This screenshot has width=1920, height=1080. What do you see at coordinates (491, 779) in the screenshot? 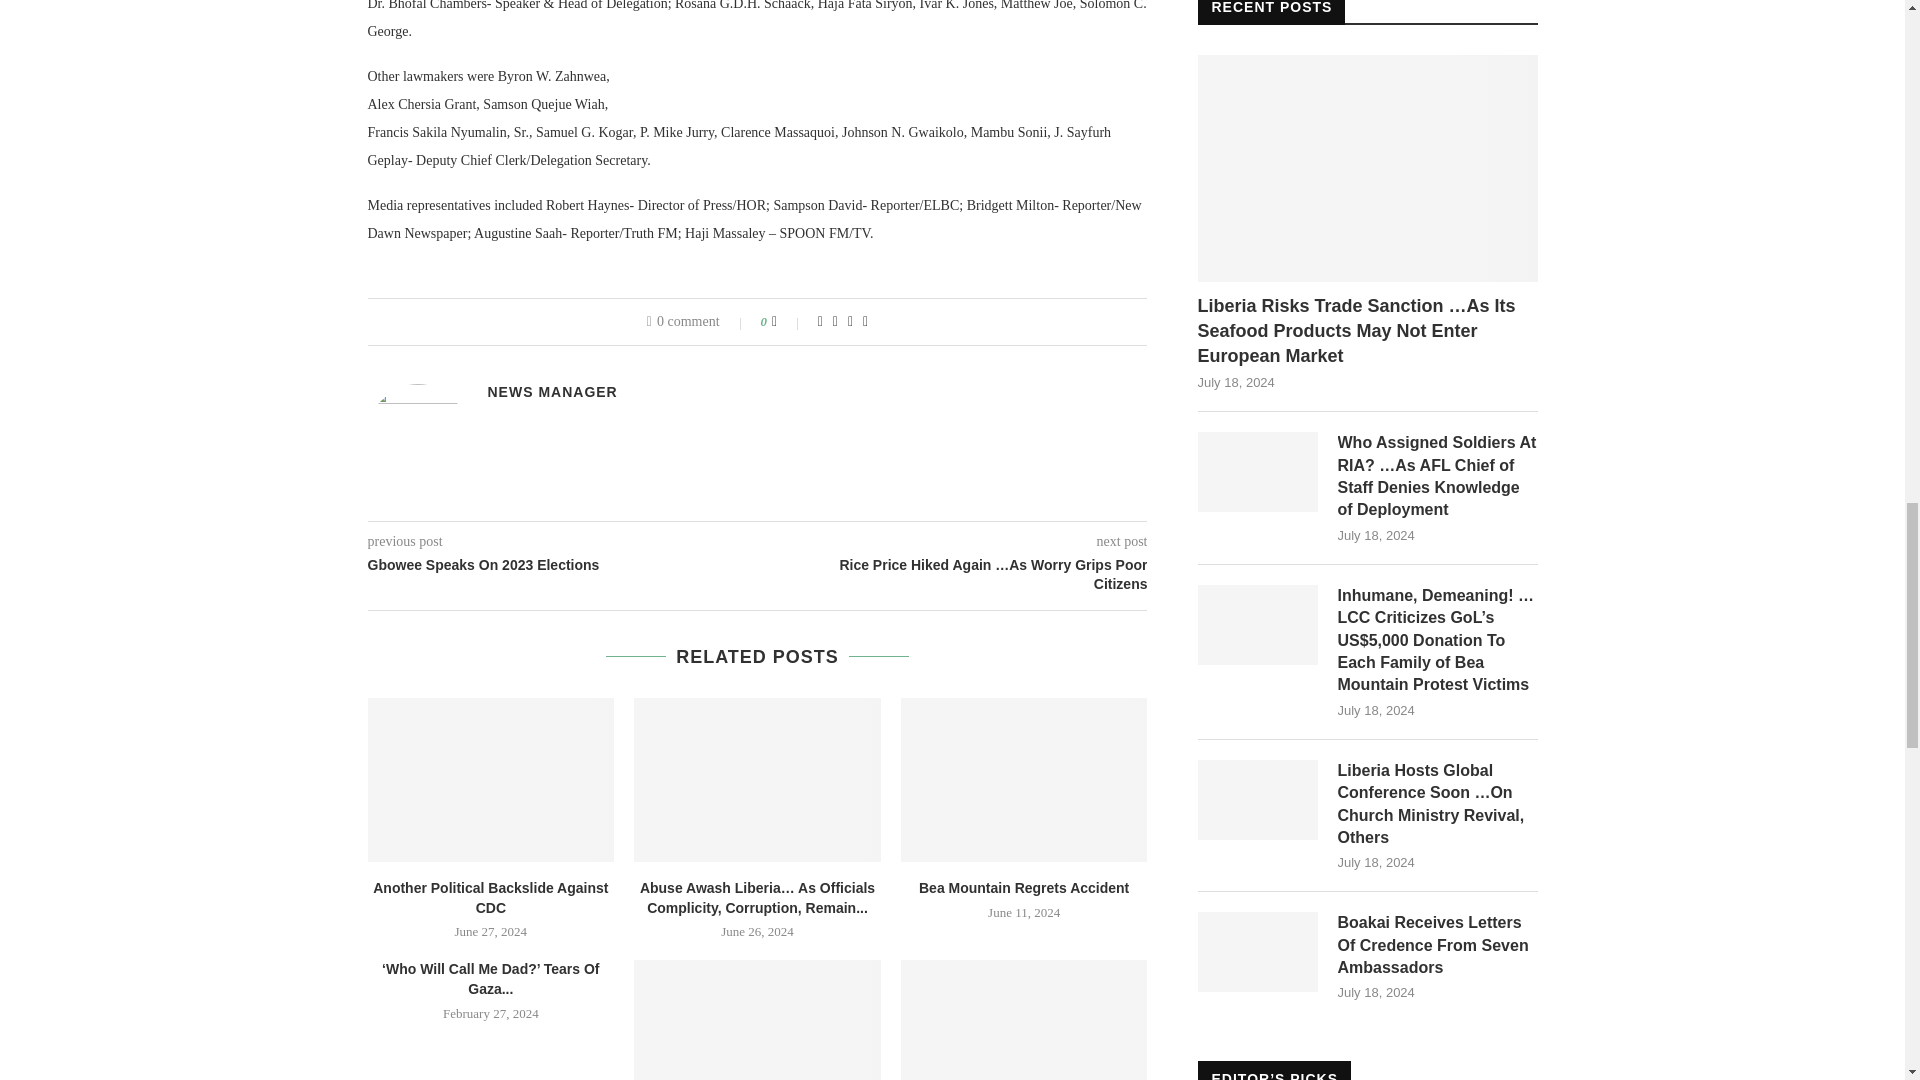
I see `Another Political Backslide Against CDC` at bounding box center [491, 779].